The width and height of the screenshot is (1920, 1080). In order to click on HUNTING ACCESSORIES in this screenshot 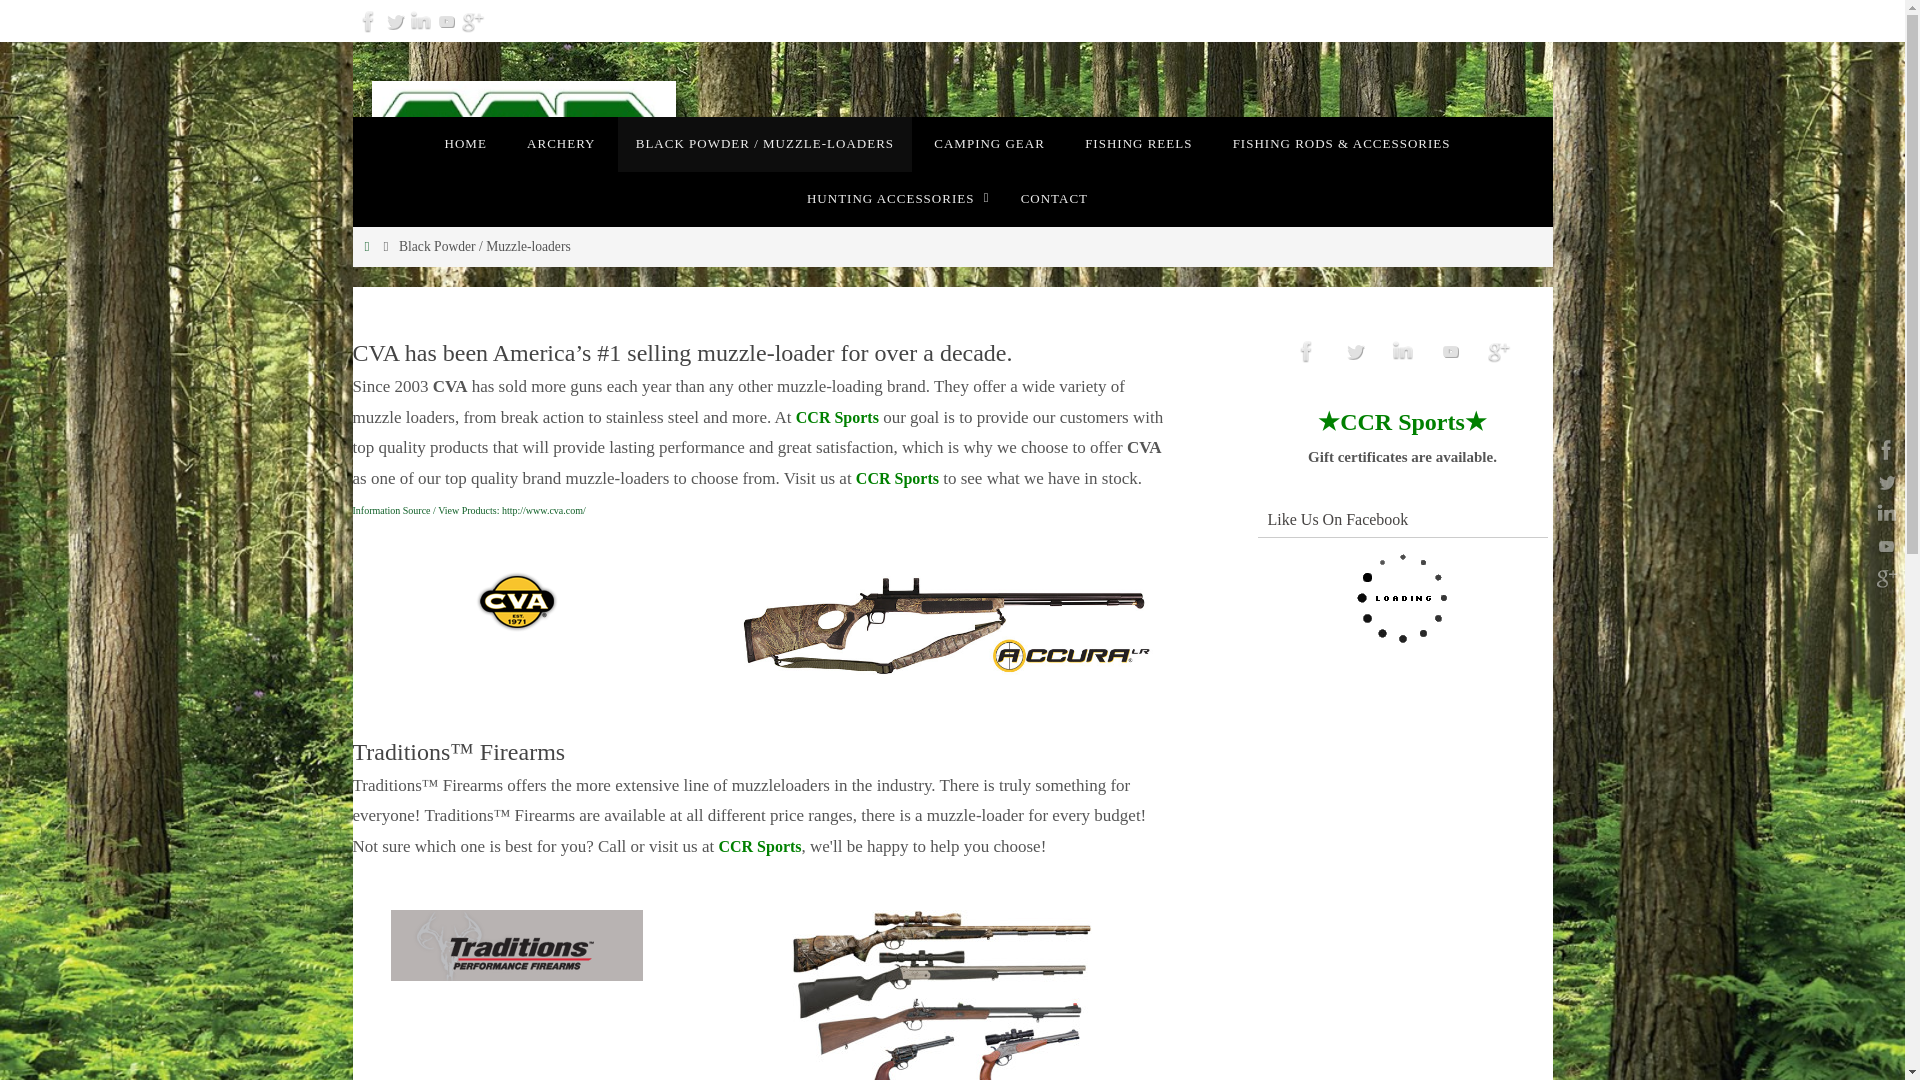, I will do `click(894, 198)`.